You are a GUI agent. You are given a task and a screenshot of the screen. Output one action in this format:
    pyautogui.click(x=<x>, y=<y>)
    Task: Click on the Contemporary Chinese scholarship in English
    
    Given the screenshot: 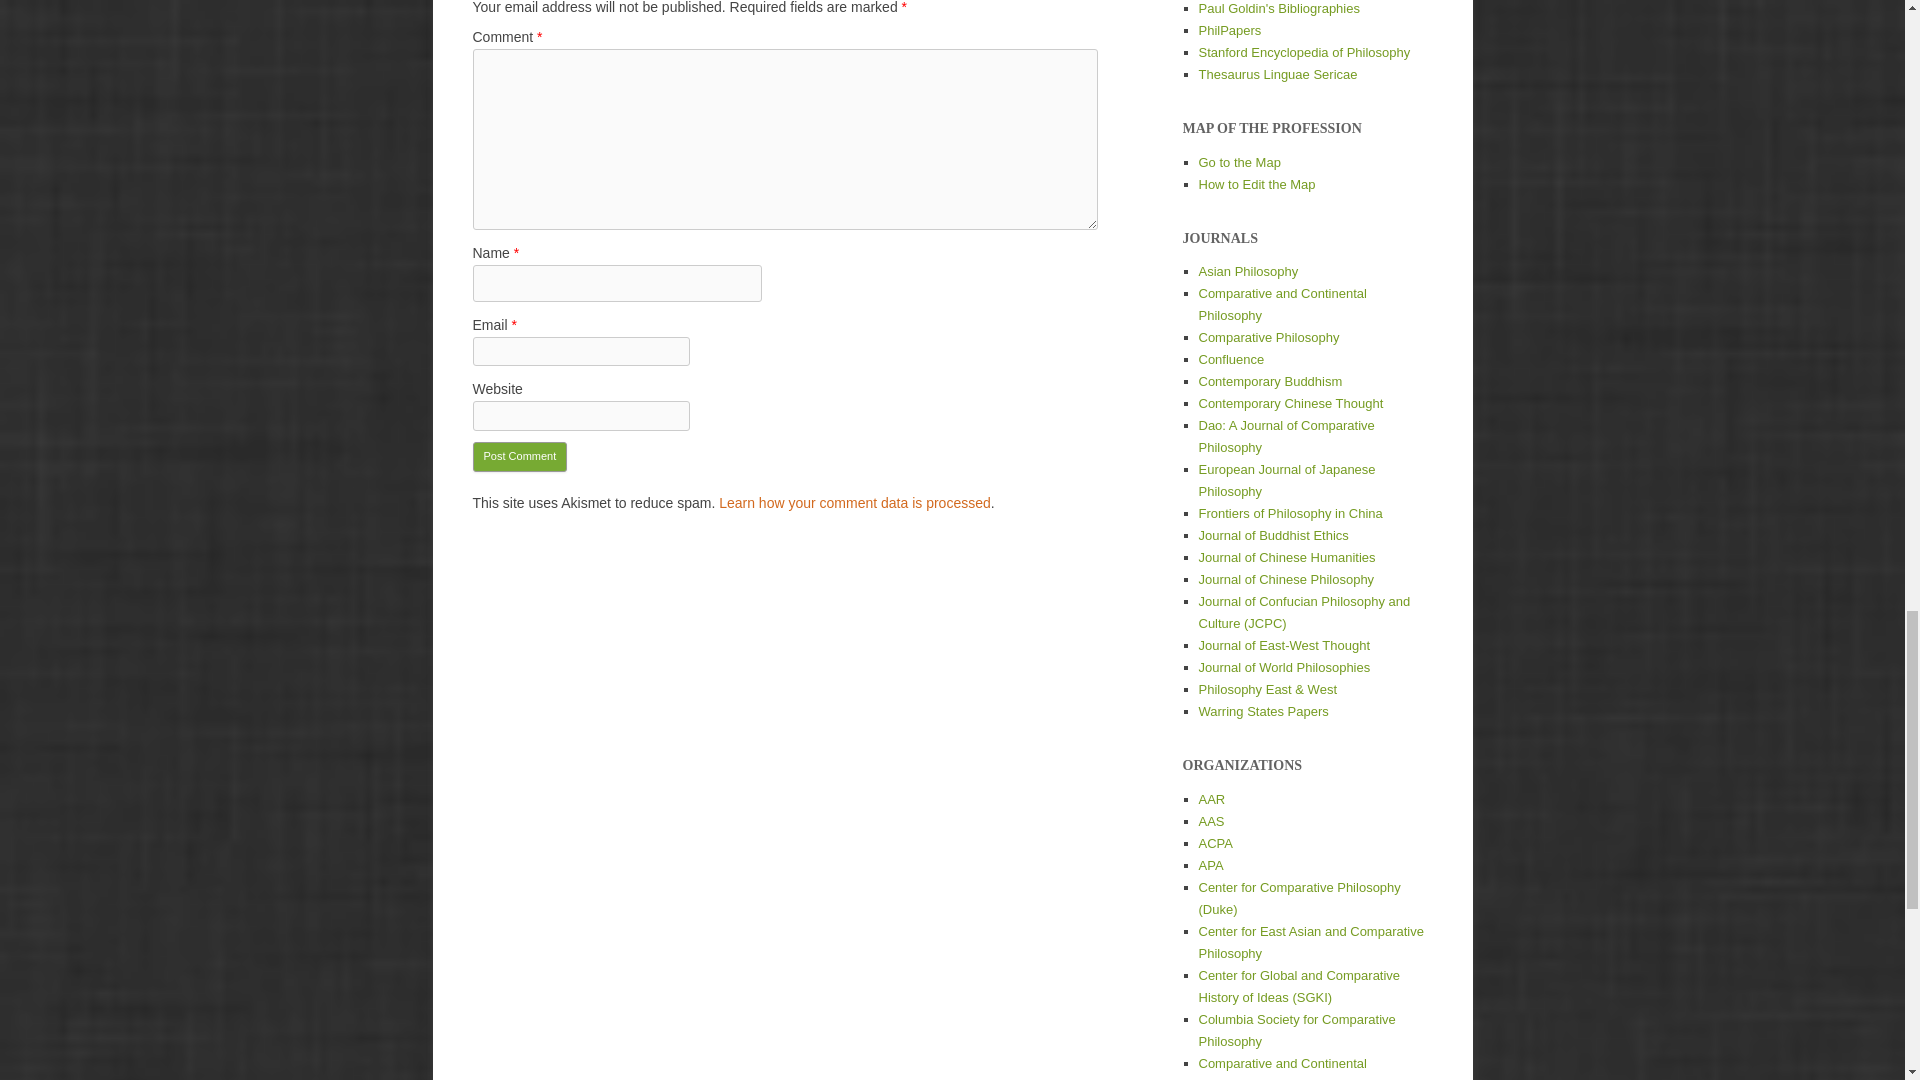 What is the action you would take?
    pyautogui.click(x=1286, y=556)
    